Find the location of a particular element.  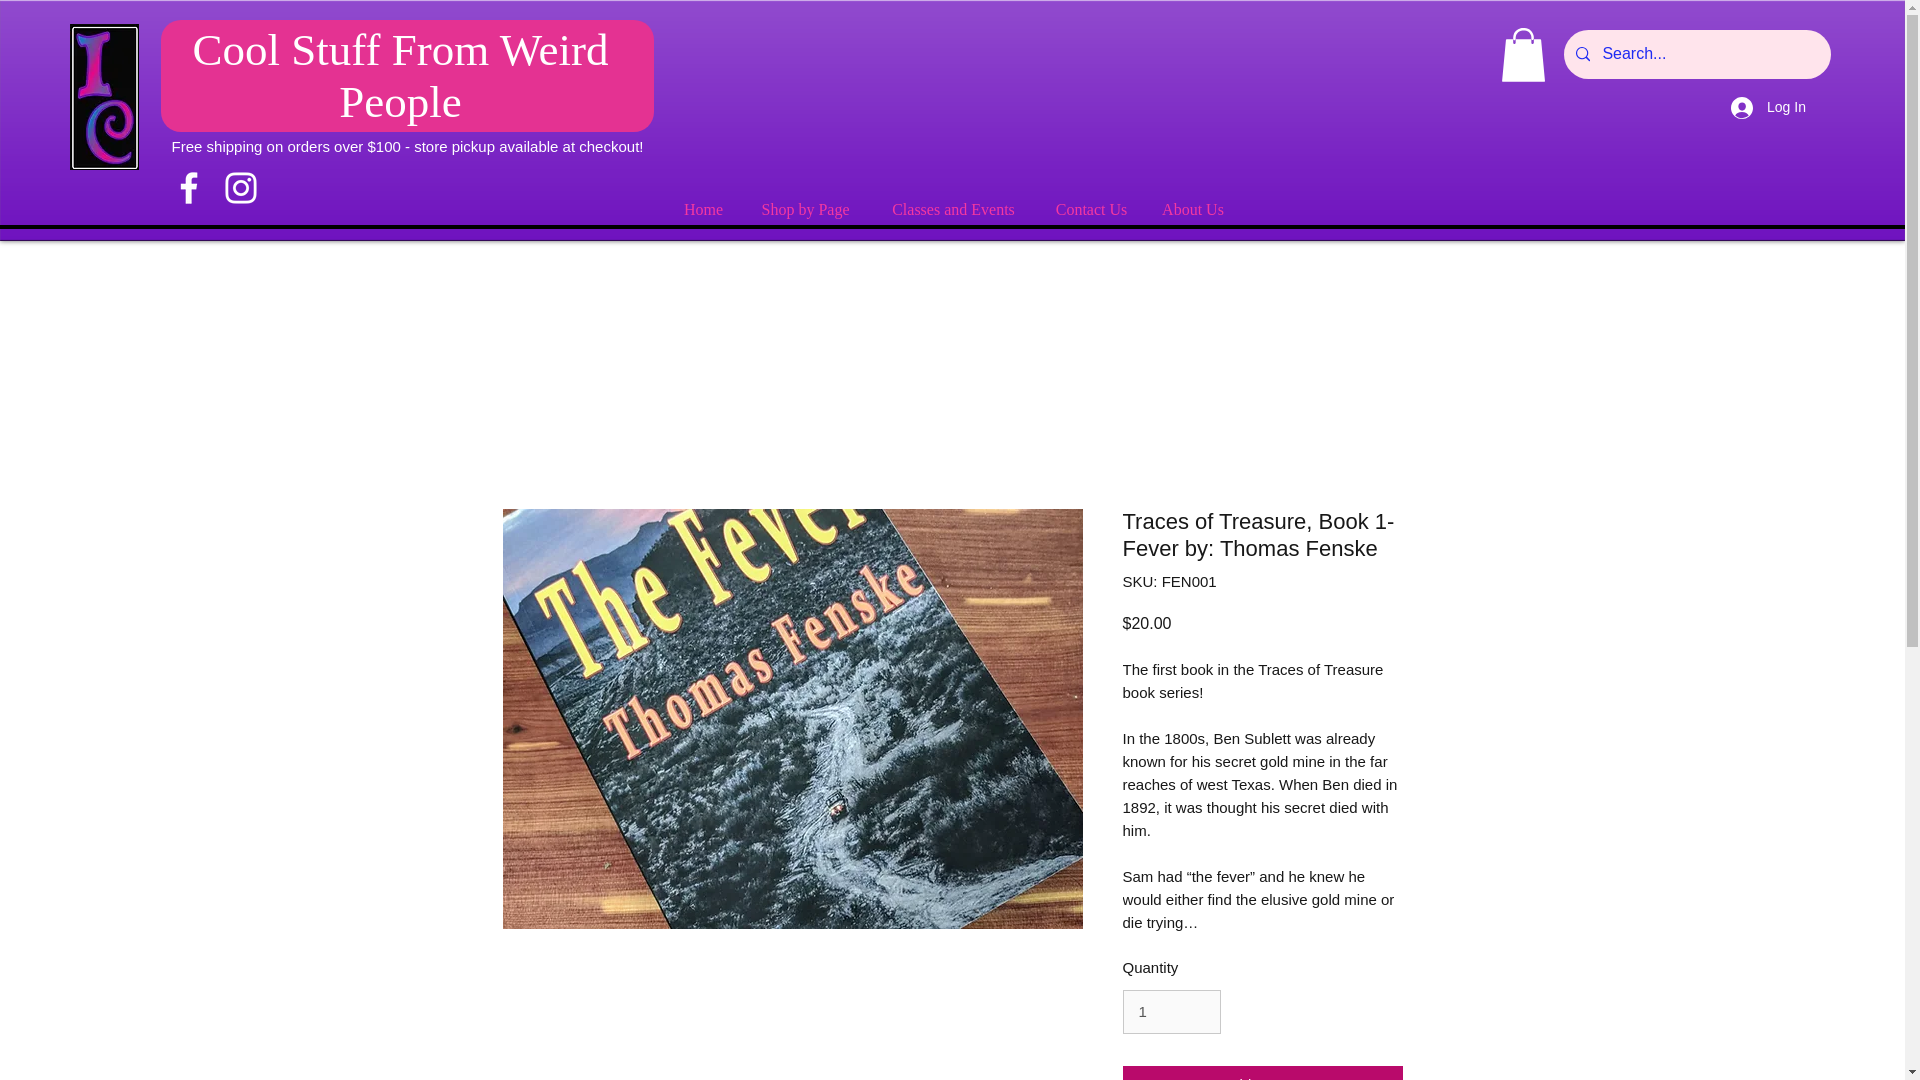

1 is located at coordinates (1170, 1012).